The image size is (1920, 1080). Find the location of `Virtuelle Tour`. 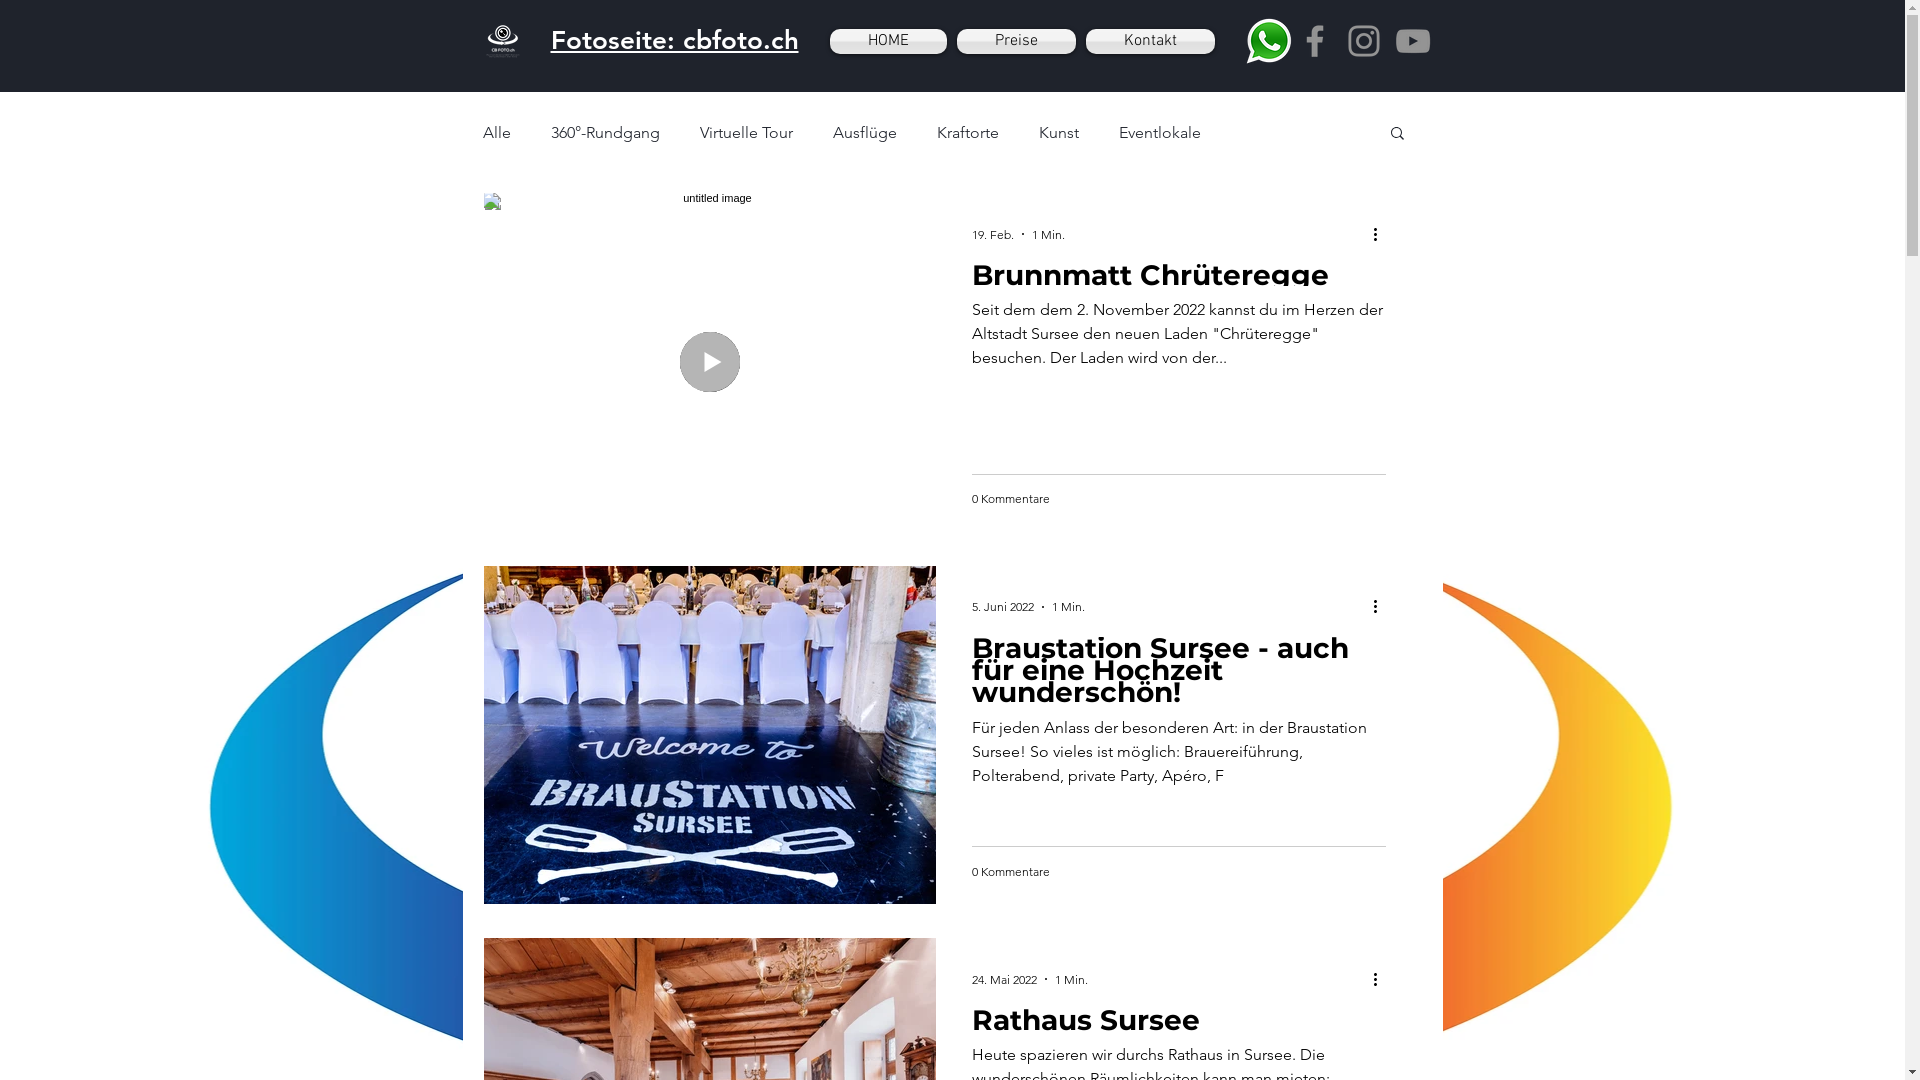

Virtuelle Tour is located at coordinates (746, 132).